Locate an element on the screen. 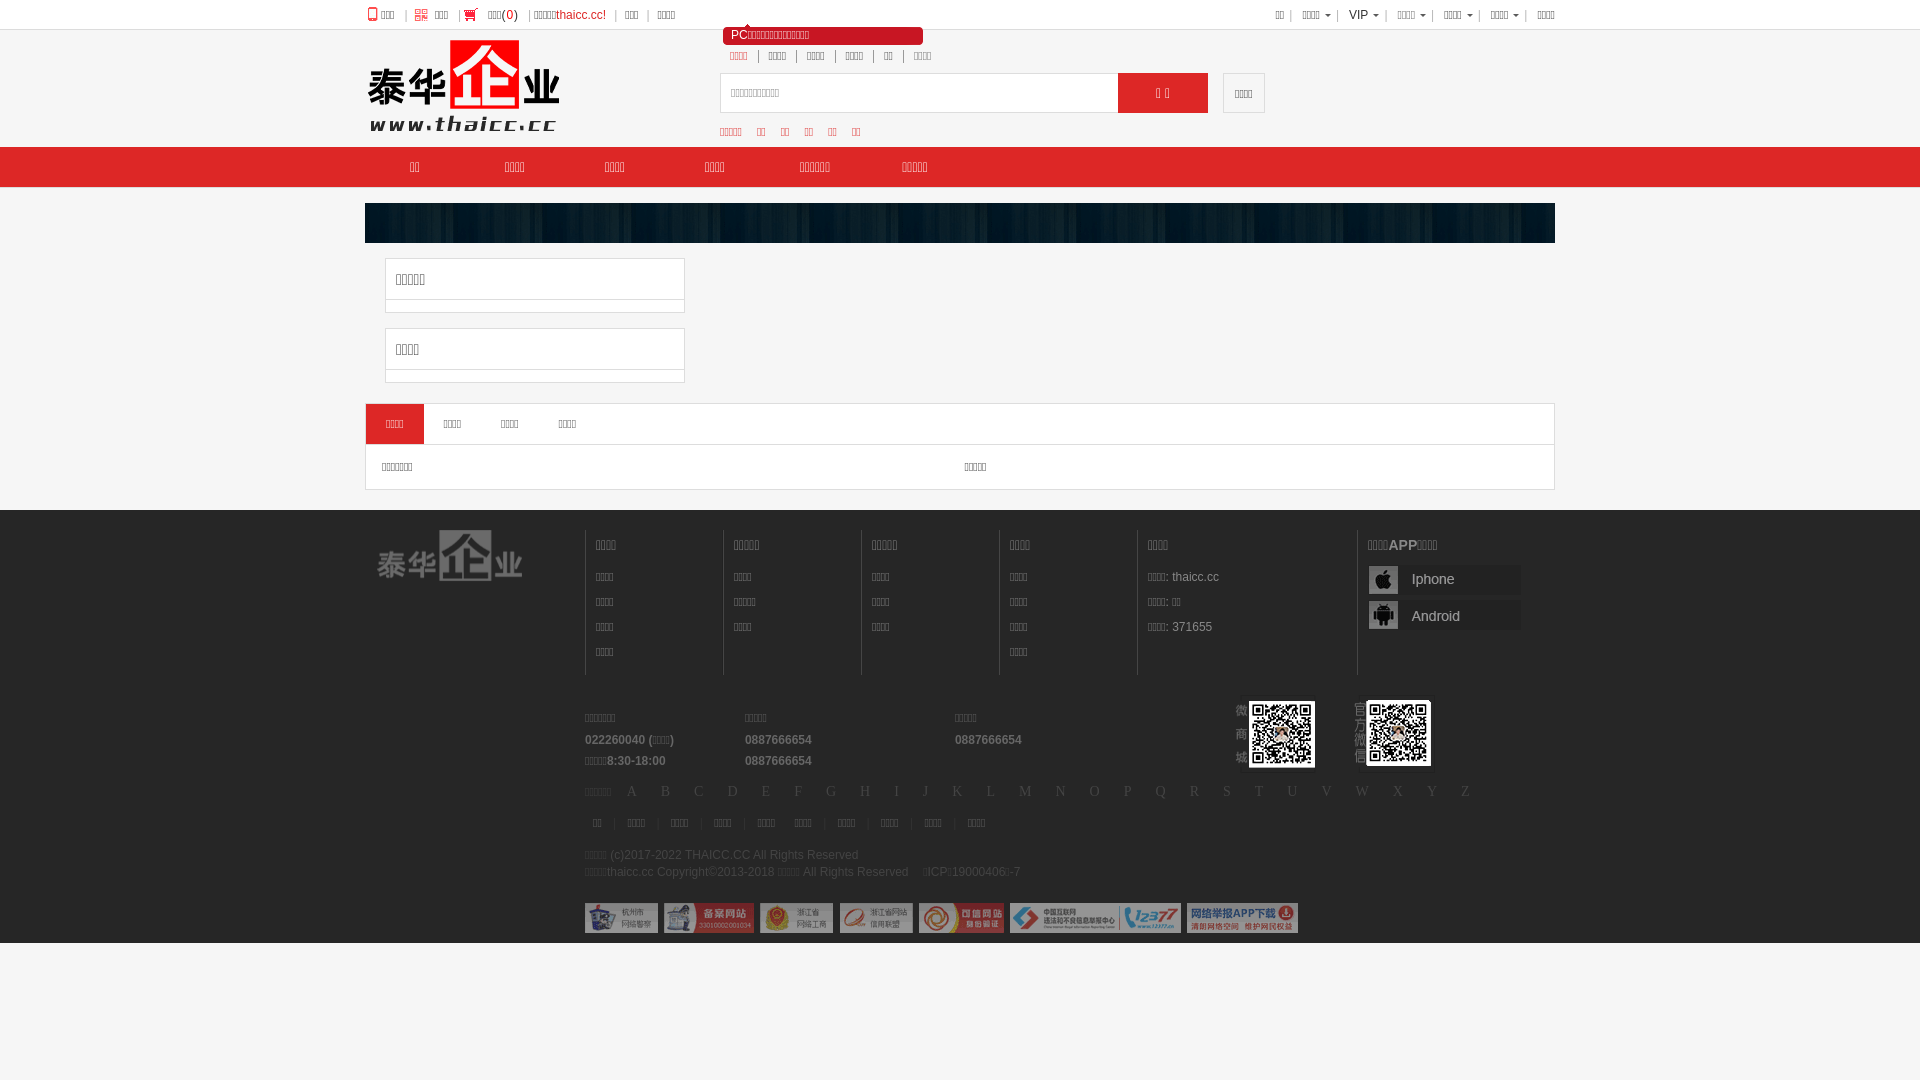 This screenshot has width=1920, height=1080. E is located at coordinates (766, 792).